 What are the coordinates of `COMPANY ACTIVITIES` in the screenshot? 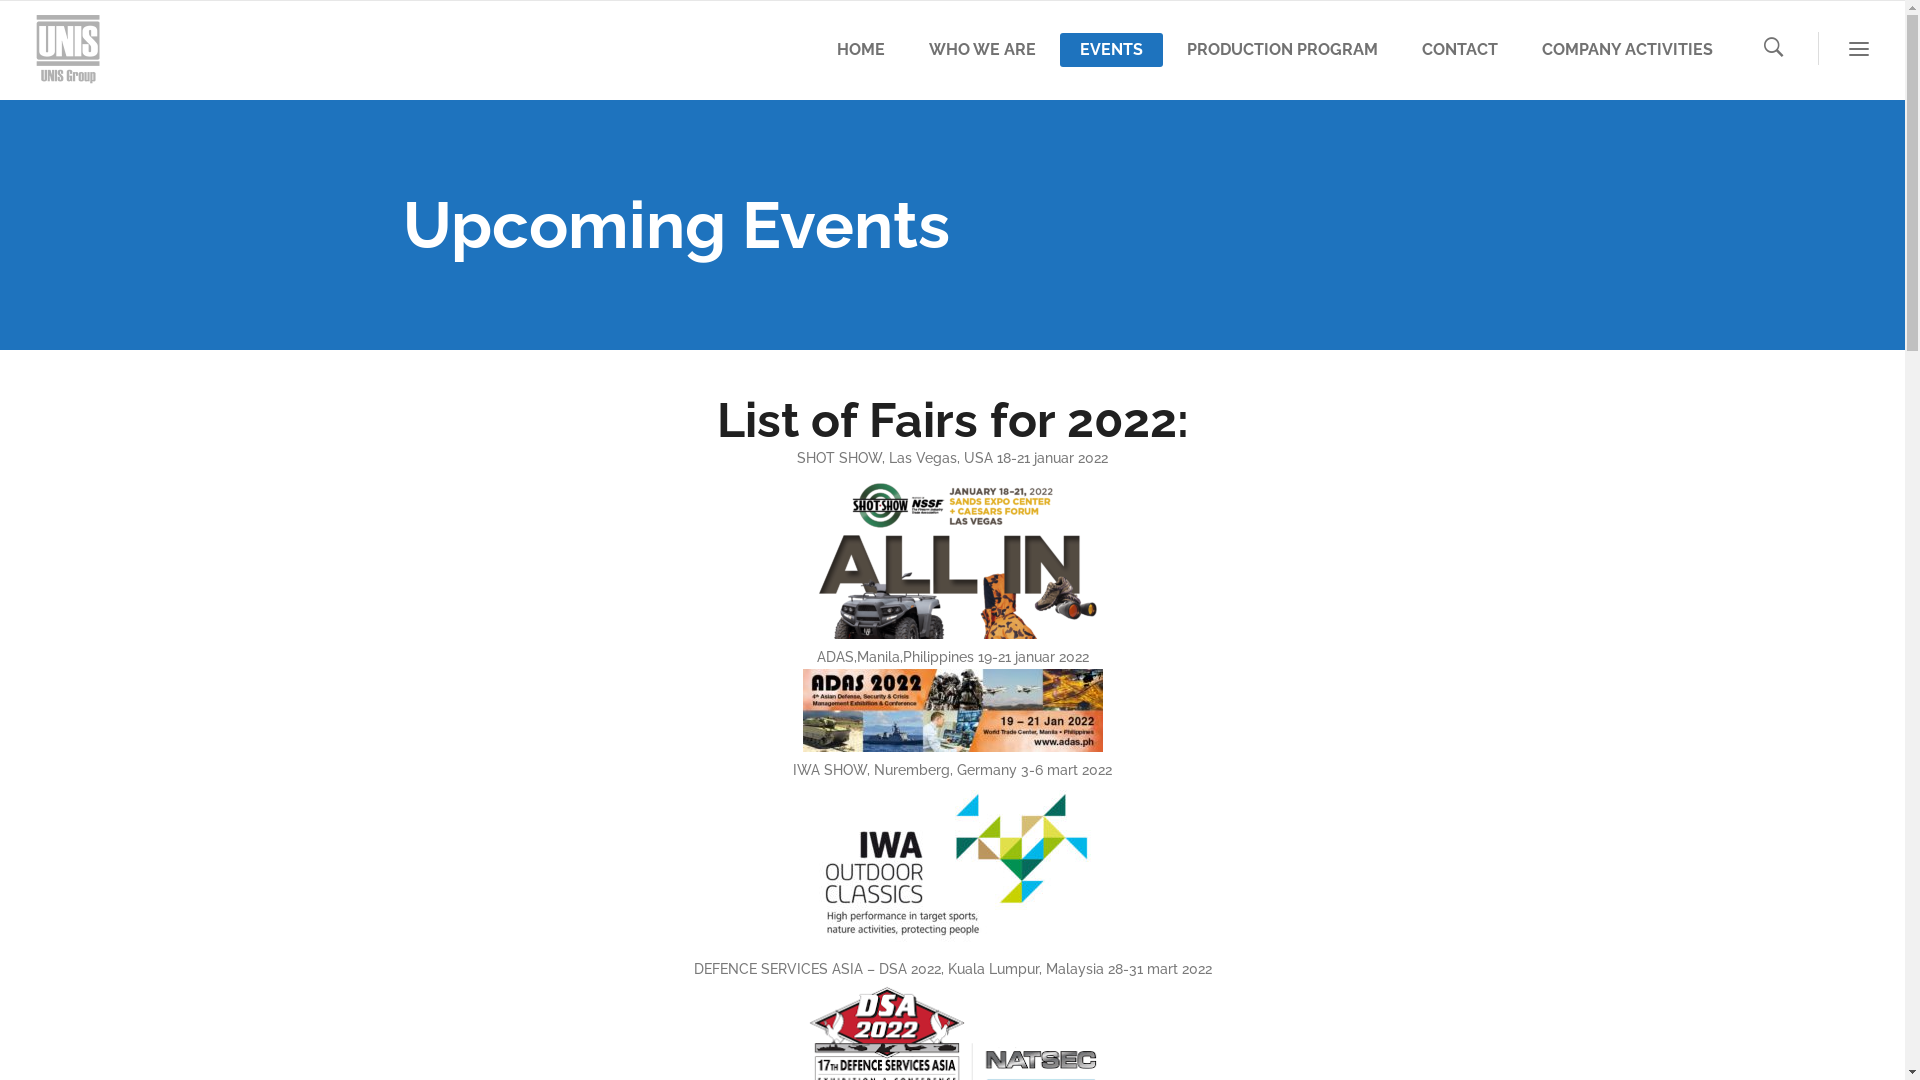 It's located at (1628, 50).